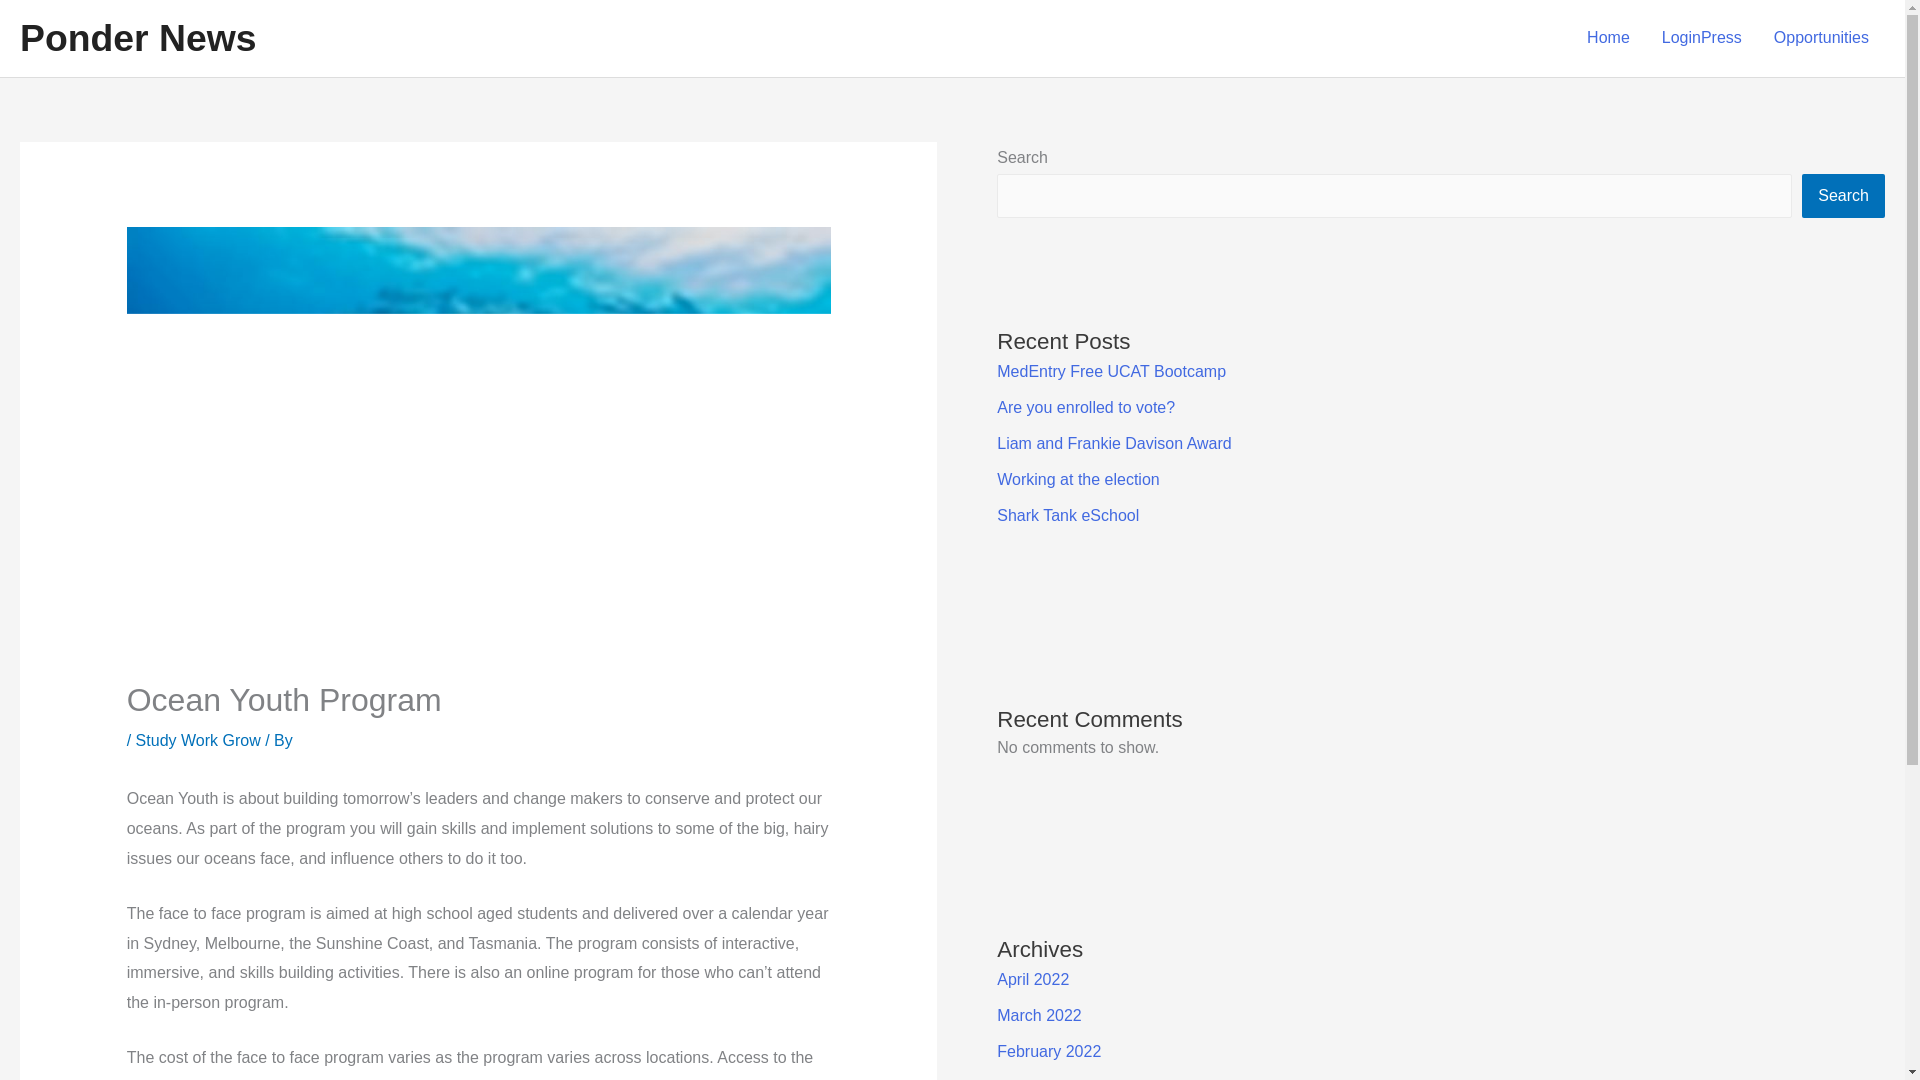 This screenshot has width=1920, height=1080. I want to click on March 2022, so click(1039, 1014).